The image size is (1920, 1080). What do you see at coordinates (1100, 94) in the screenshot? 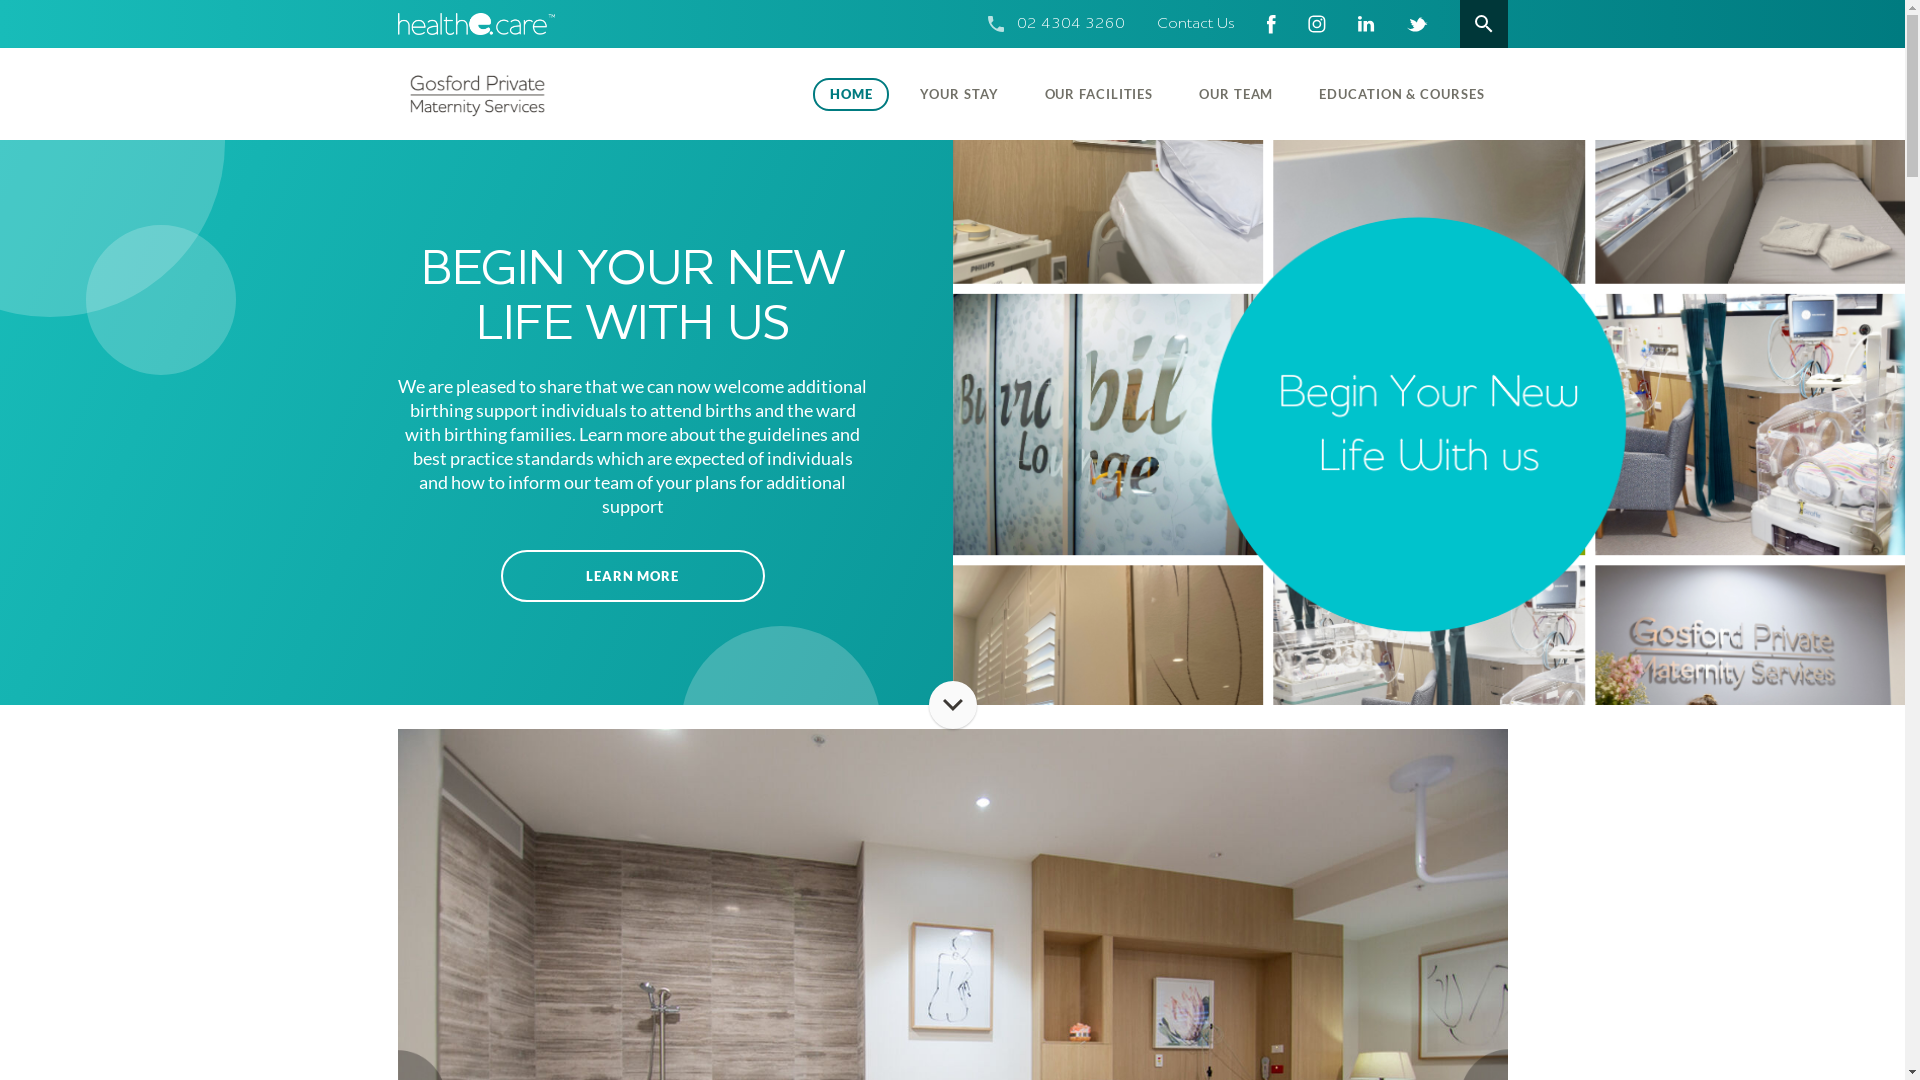
I see `OUR FACILITIES` at bounding box center [1100, 94].